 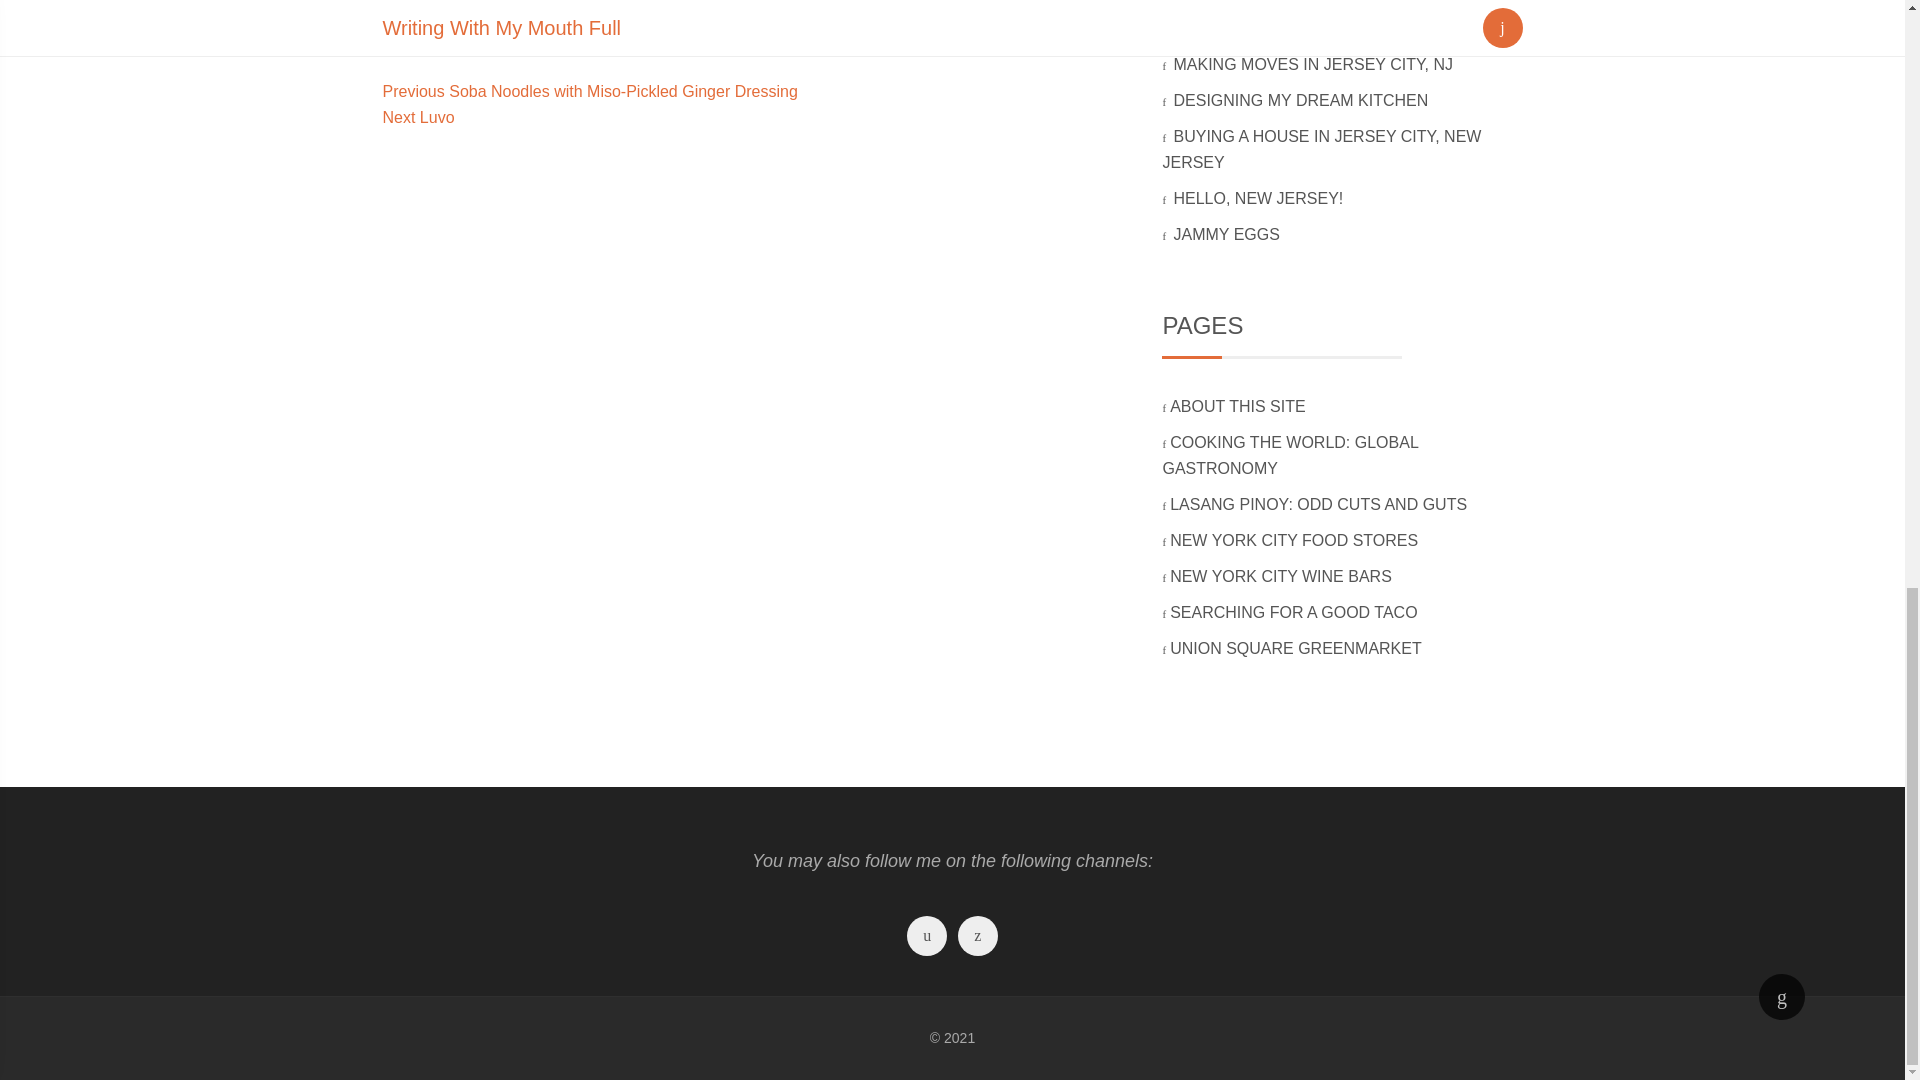 What do you see at coordinates (1320, 504) in the screenshot?
I see `LASANG PINOY: ODD CUTS AND GUTS` at bounding box center [1320, 504].